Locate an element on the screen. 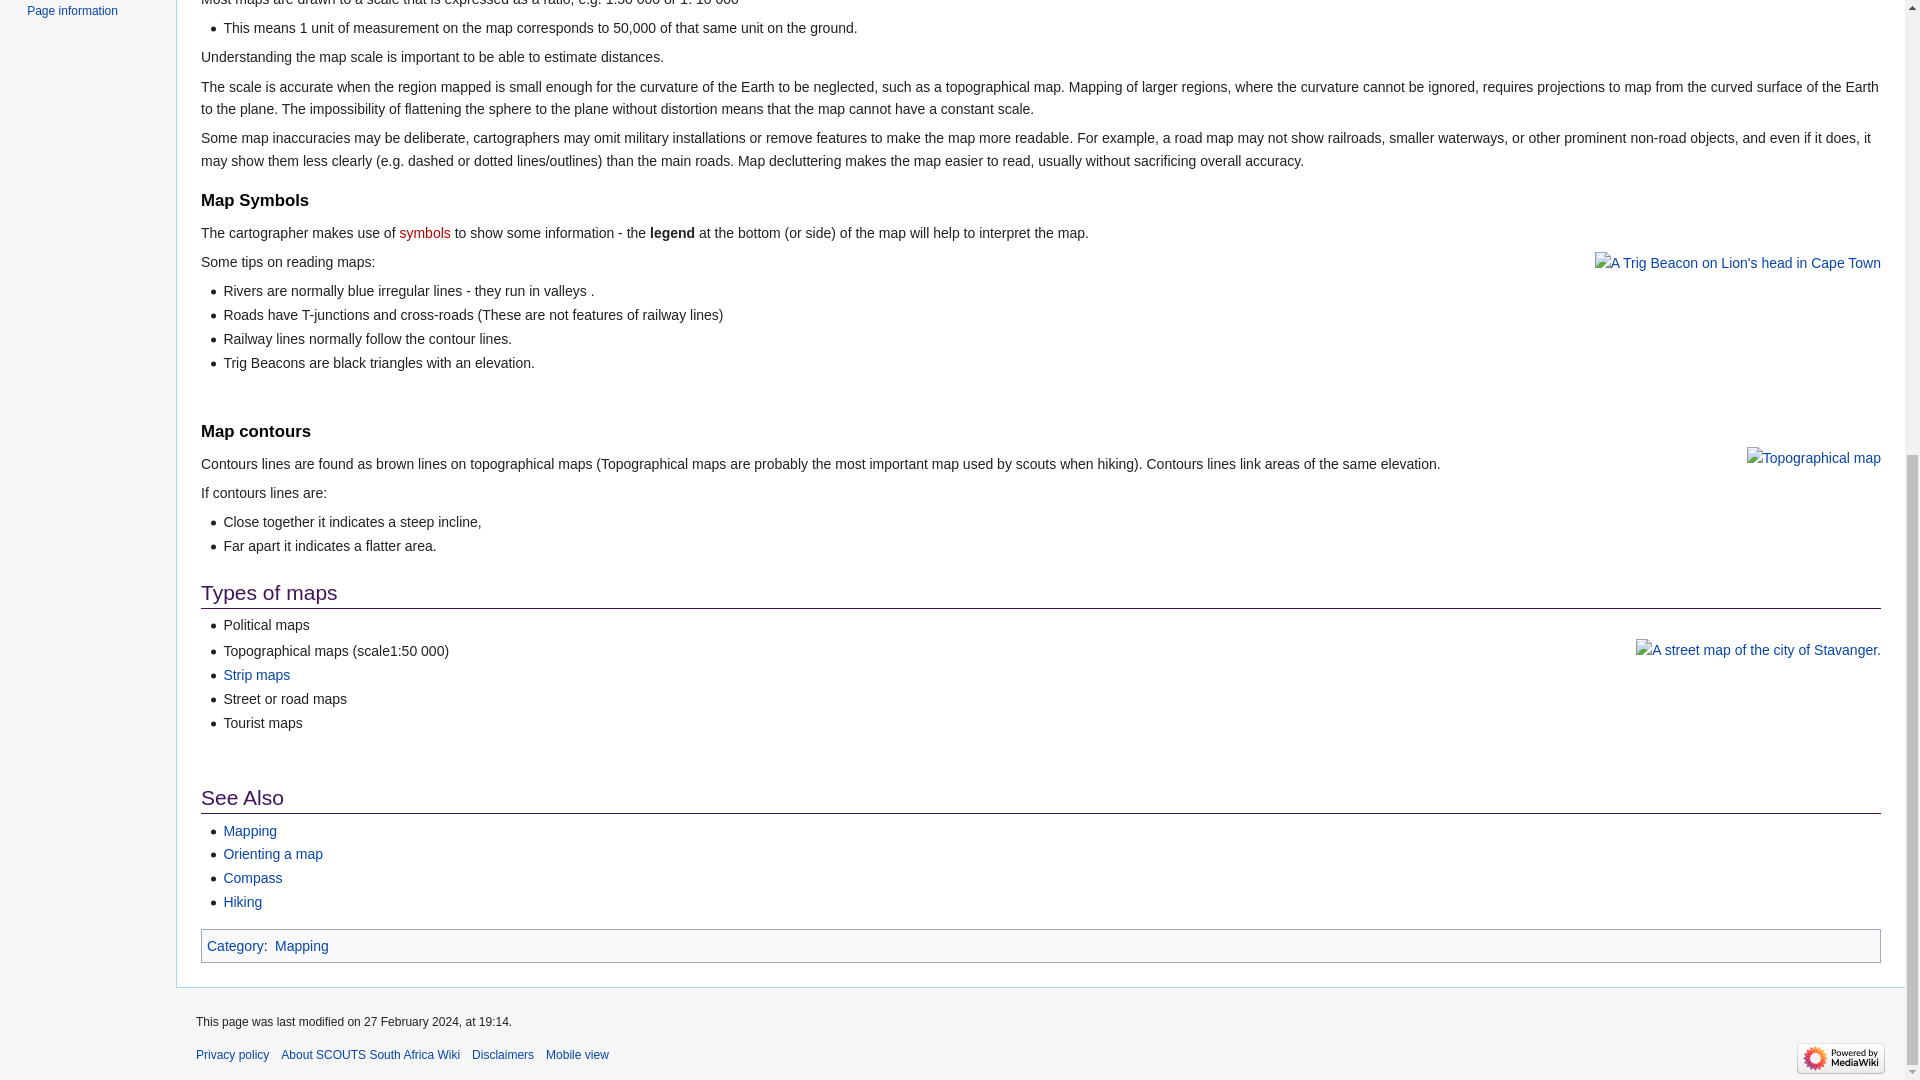 The image size is (1920, 1080). Category:Mapping is located at coordinates (301, 946).